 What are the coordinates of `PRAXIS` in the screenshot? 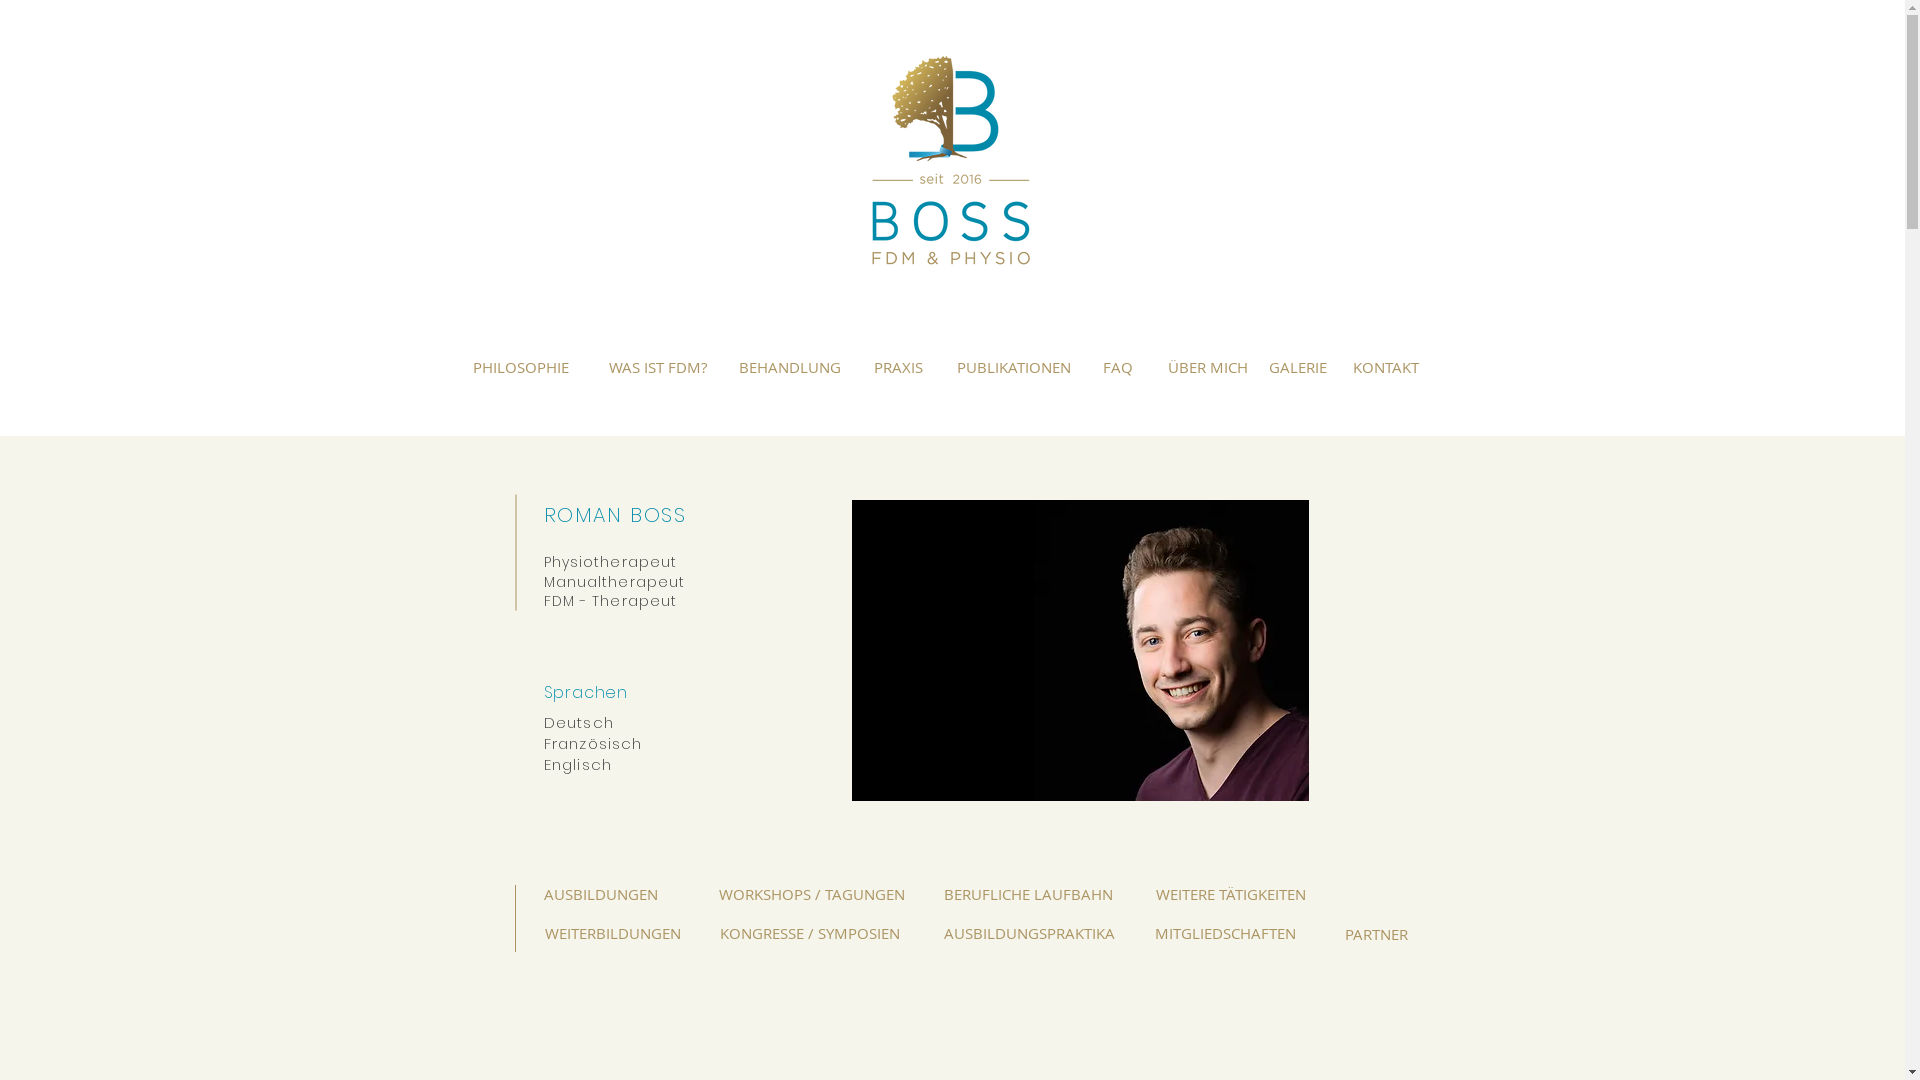 It's located at (899, 367).